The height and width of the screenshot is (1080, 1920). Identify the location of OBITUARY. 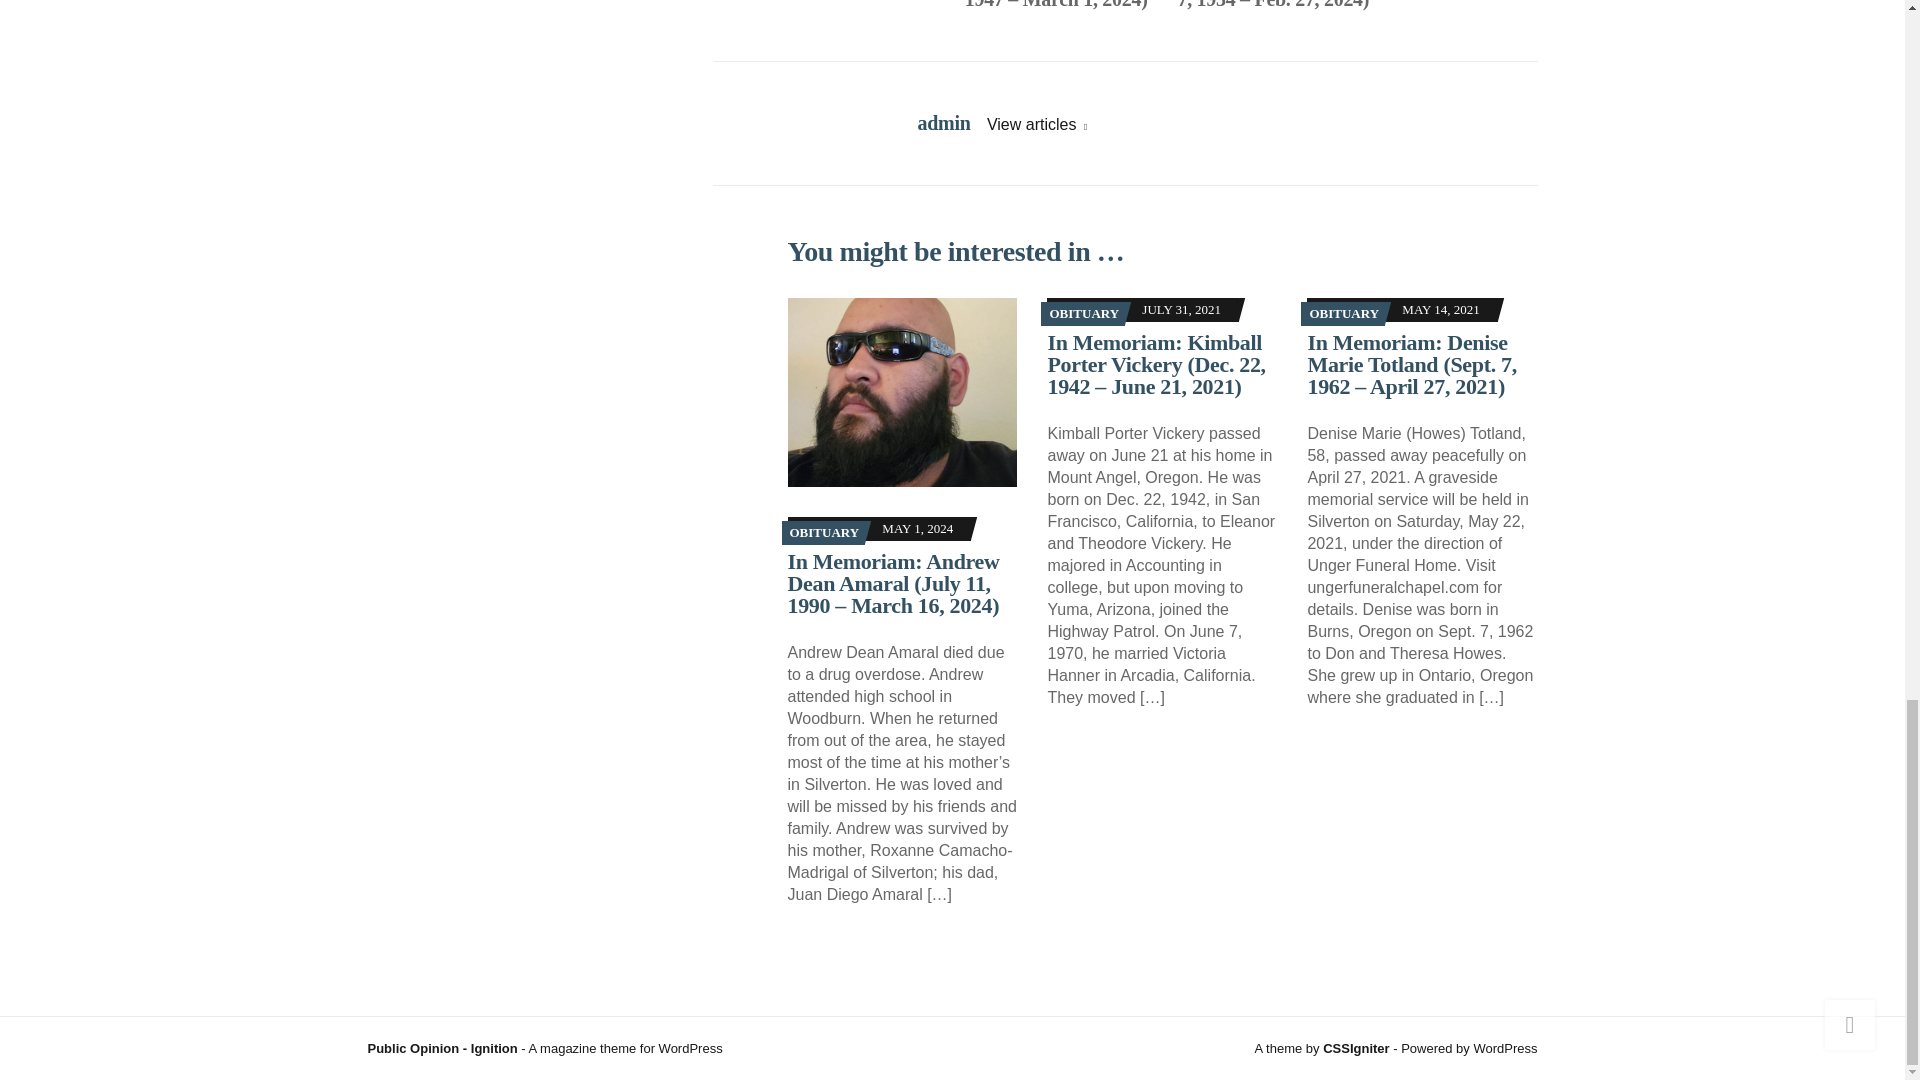
(1344, 312).